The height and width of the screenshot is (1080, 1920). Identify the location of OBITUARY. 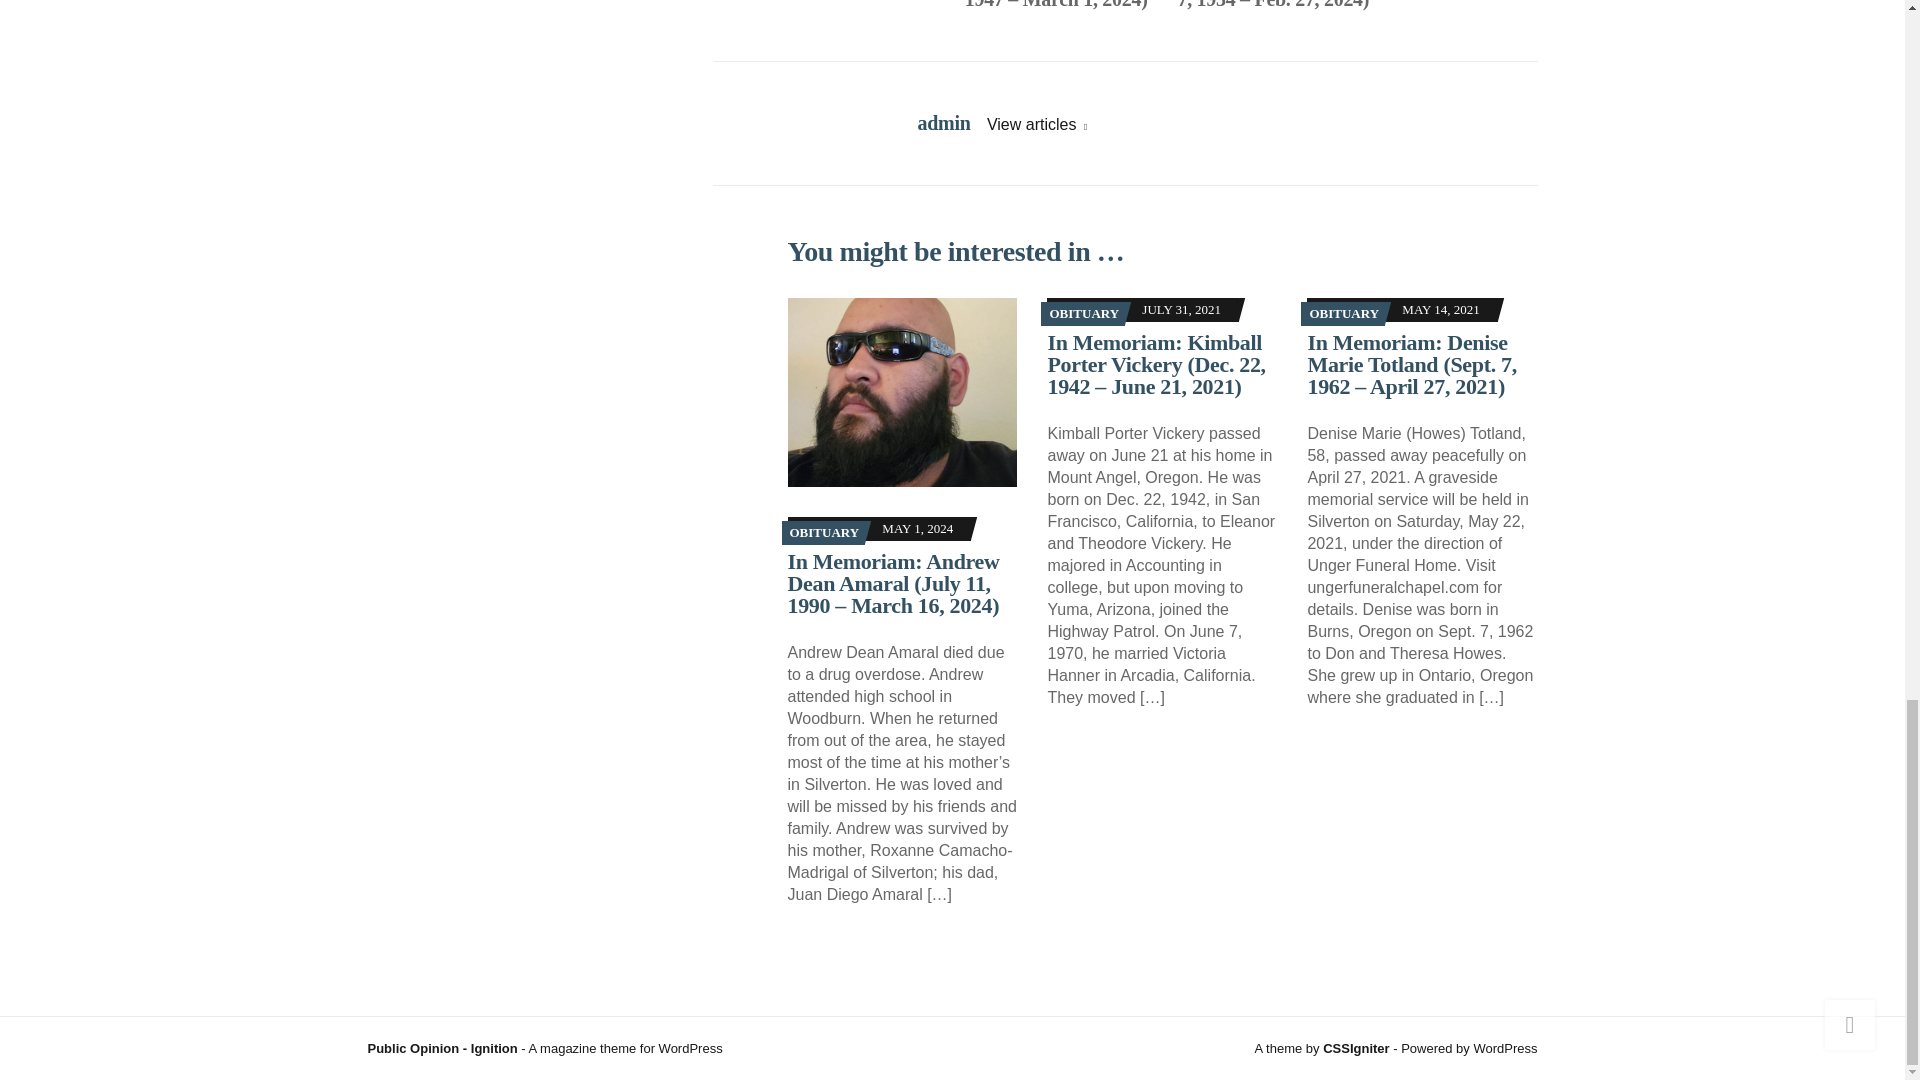
(1344, 312).